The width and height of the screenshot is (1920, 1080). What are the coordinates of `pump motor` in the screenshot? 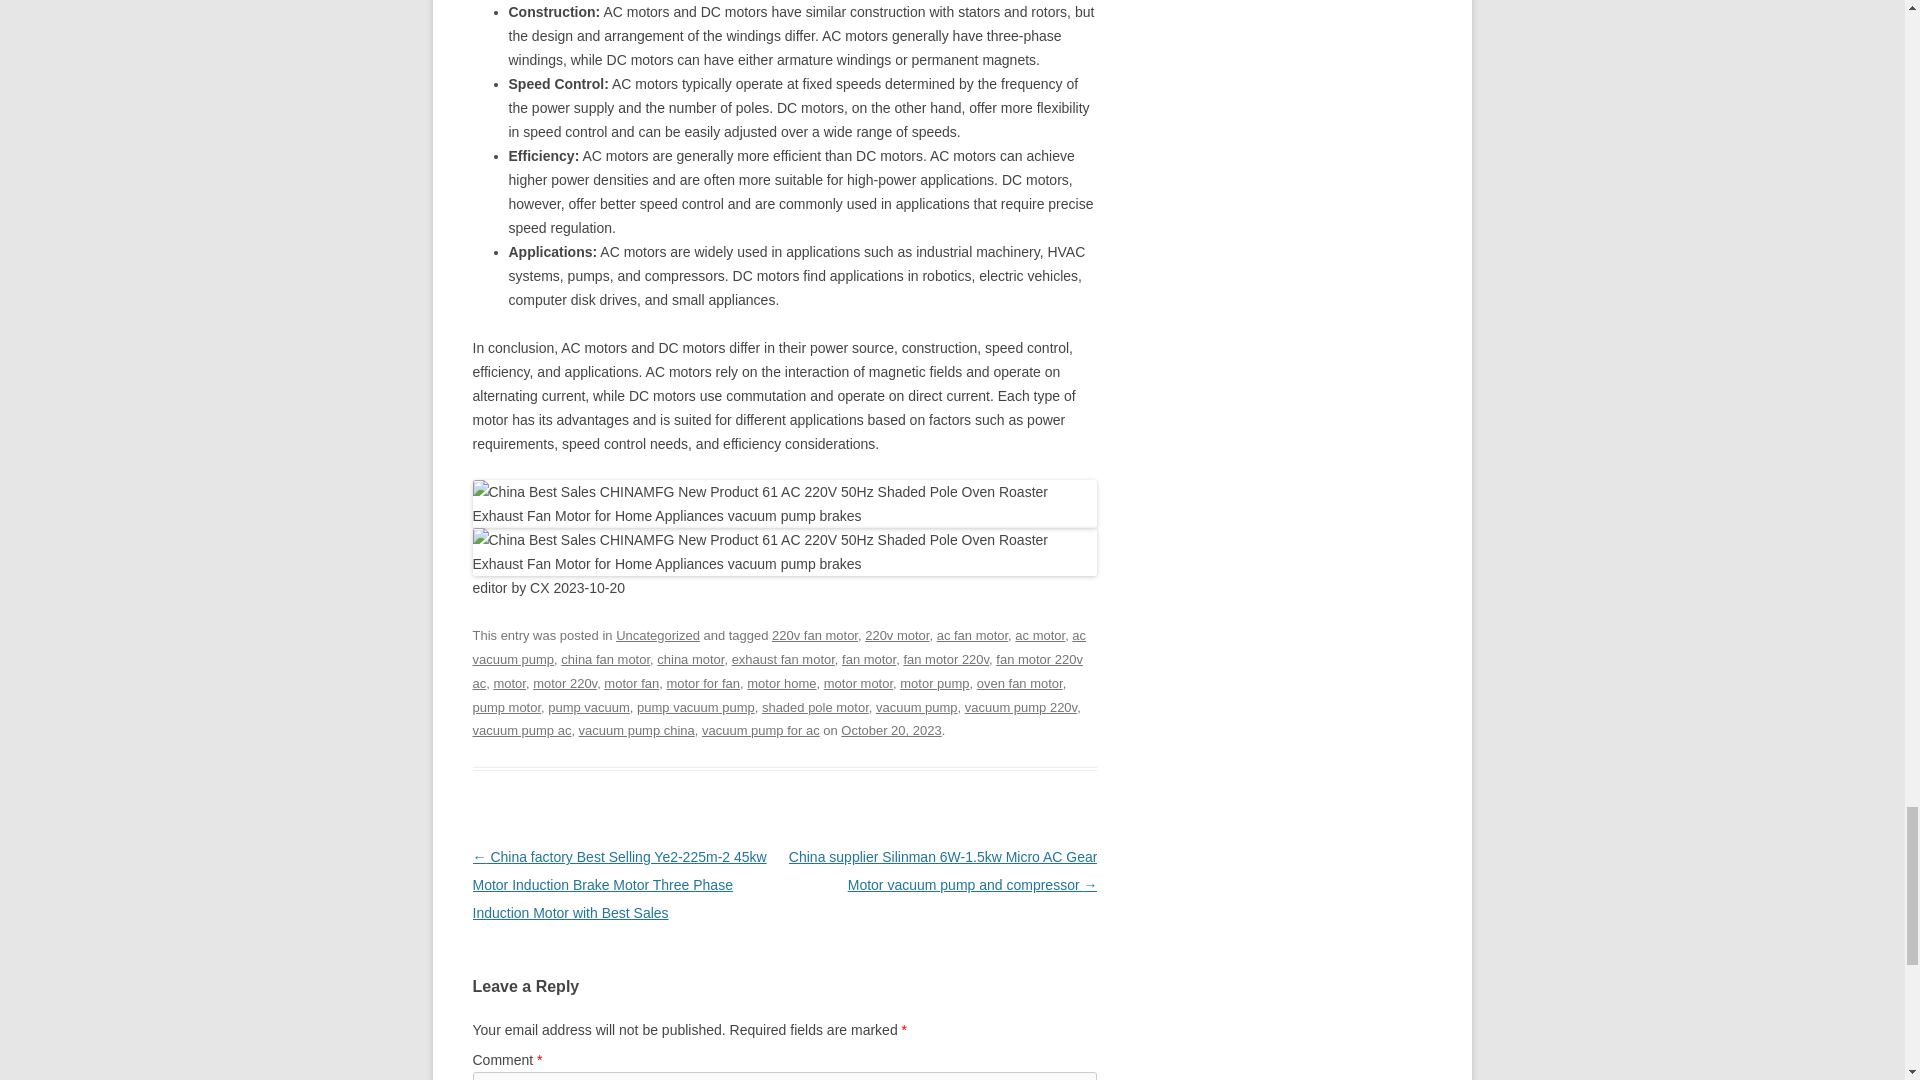 It's located at (506, 706).